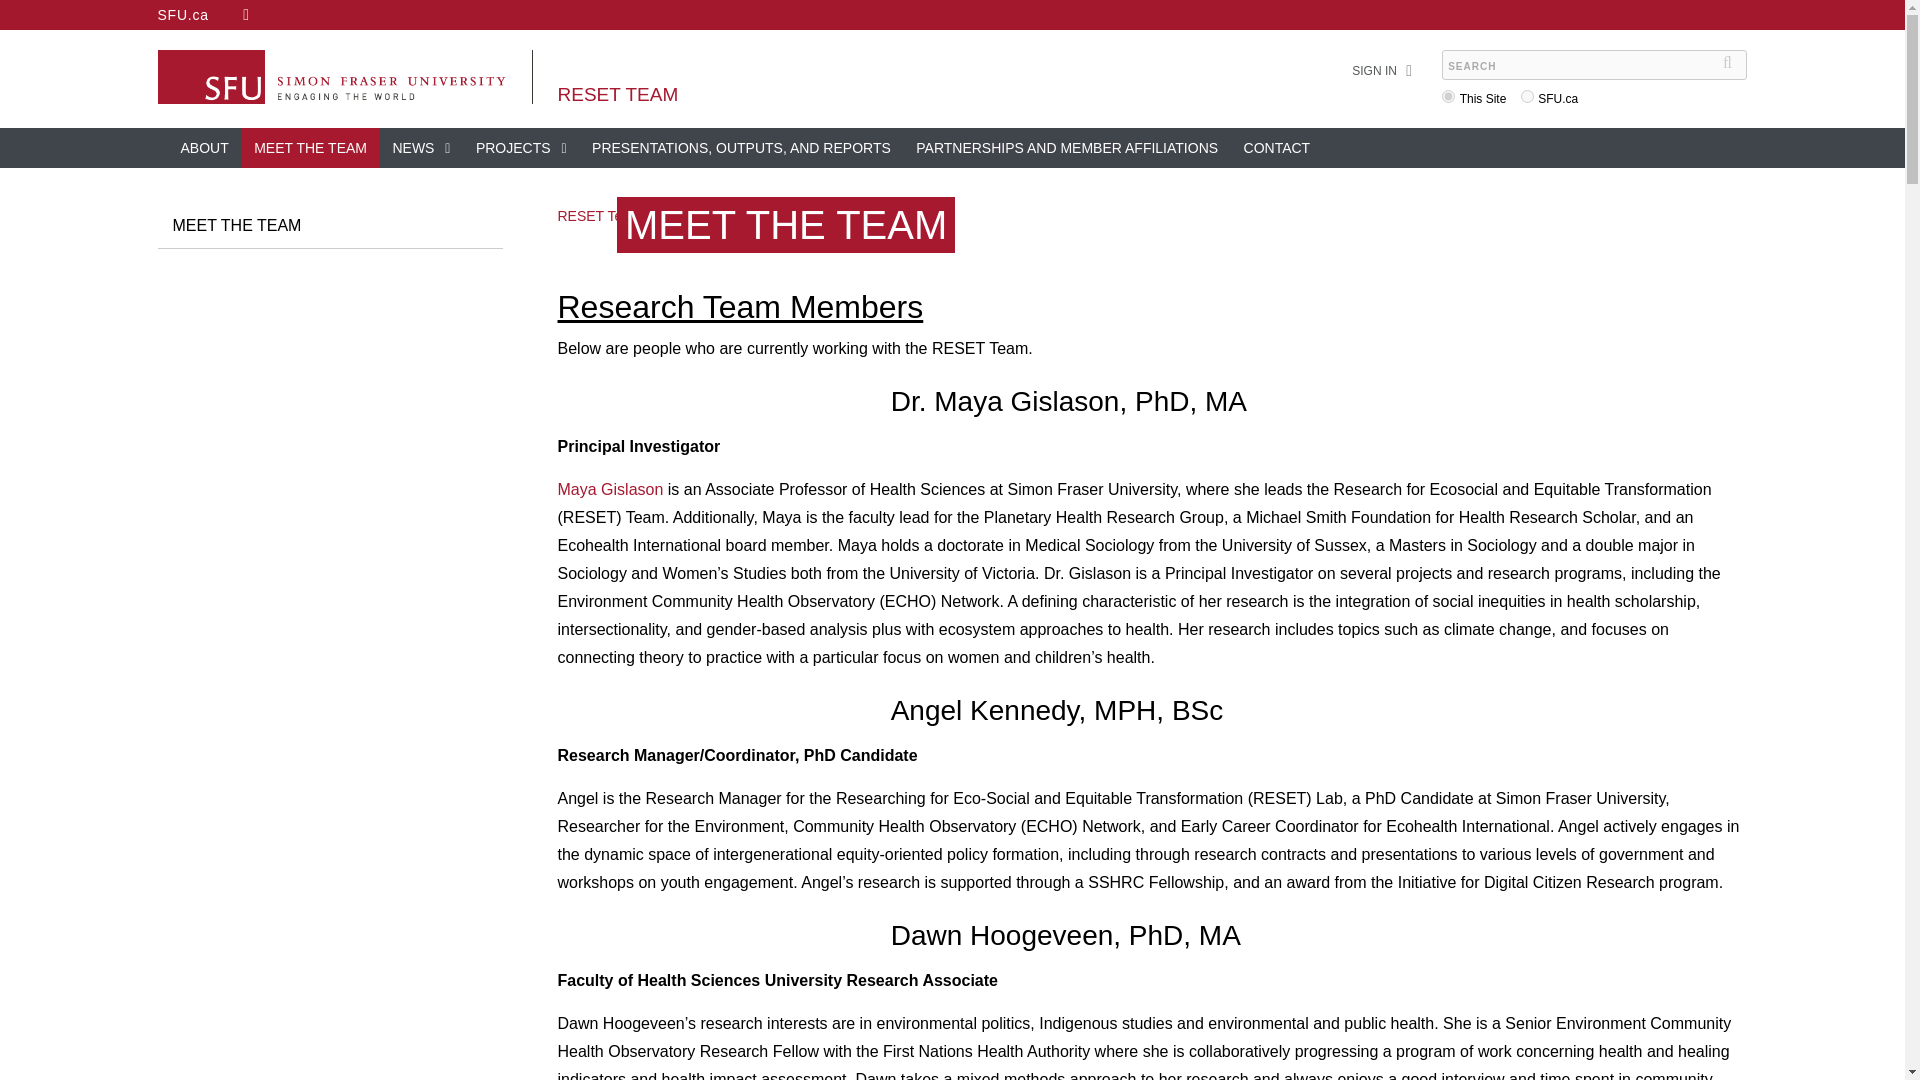 This screenshot has width=1920, height=1080. What do you see at coordinates (1277, 148) in the screenshot?
I see `CONTACT` at bounding box center [1277, 148].